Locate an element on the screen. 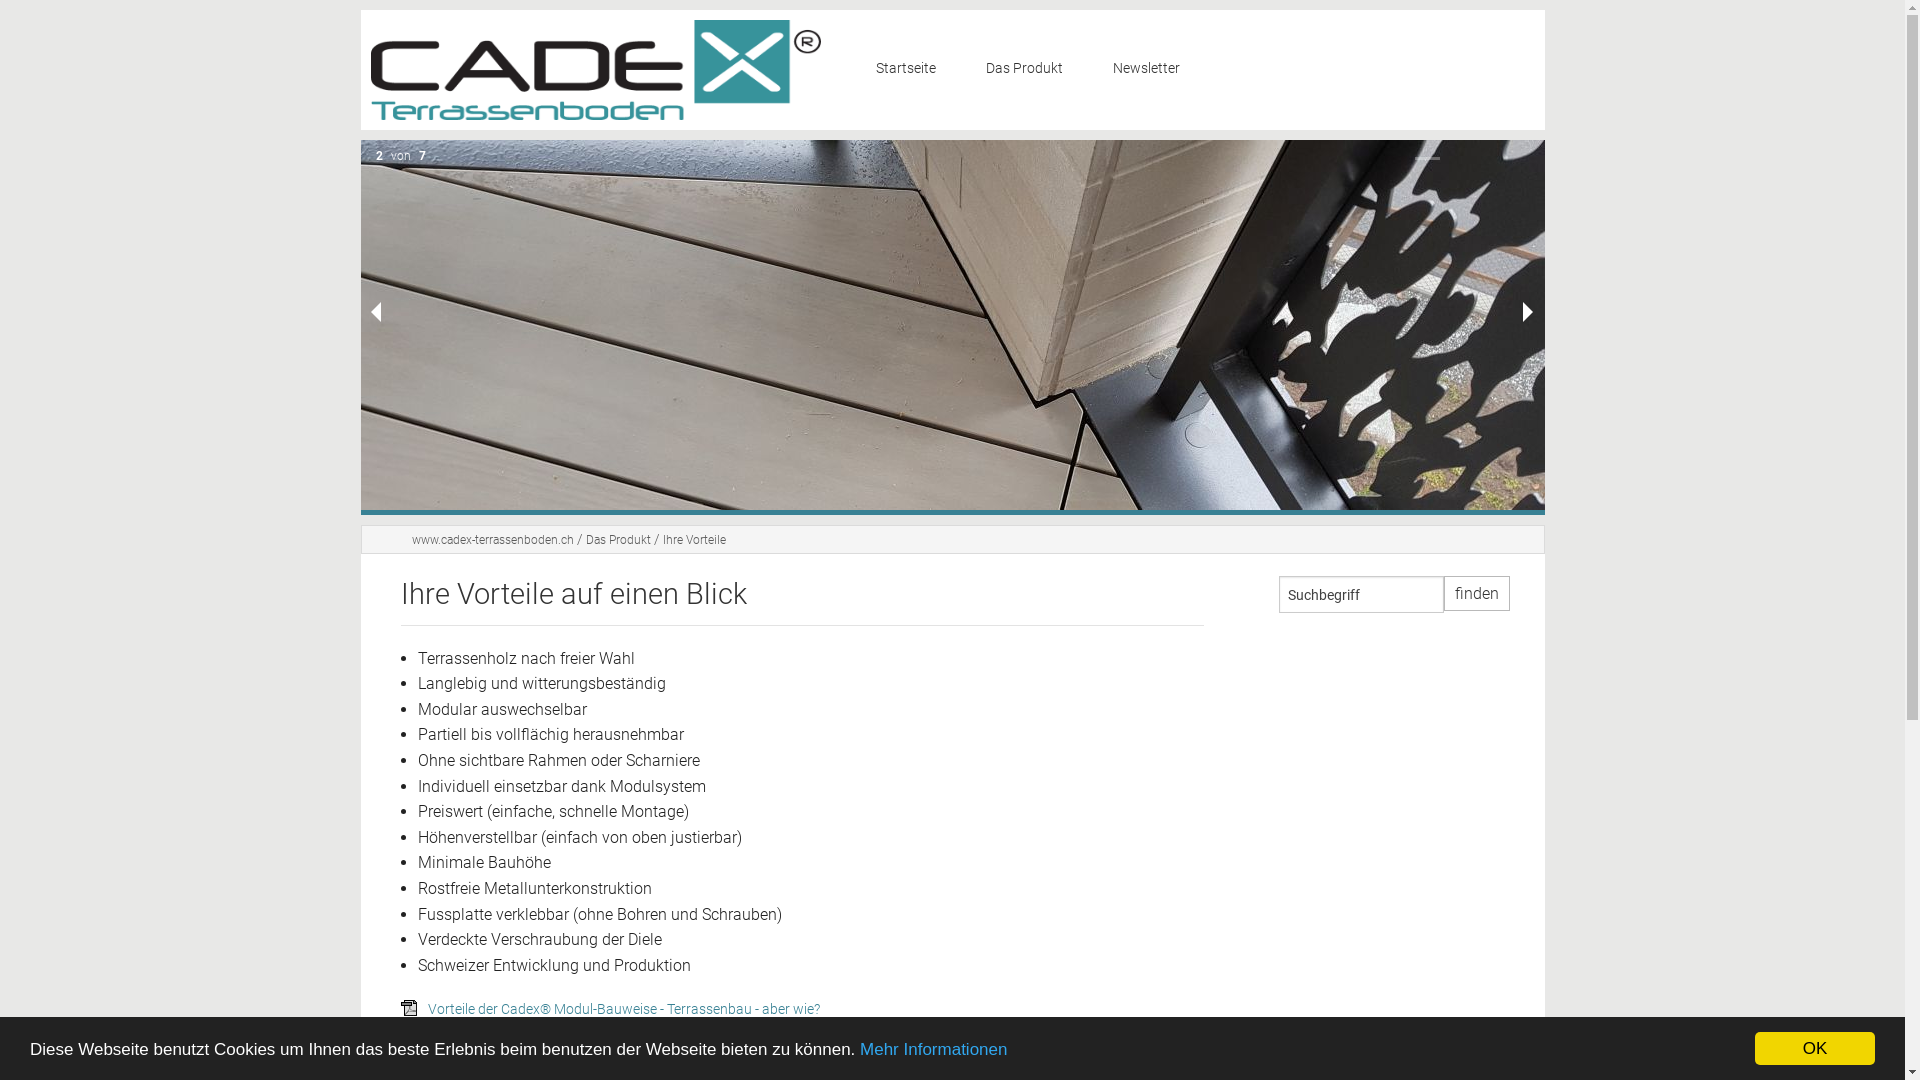 The image size is (1920, 1080). Cadex Terrassenboden Logo is located at coordinates (595, 70).